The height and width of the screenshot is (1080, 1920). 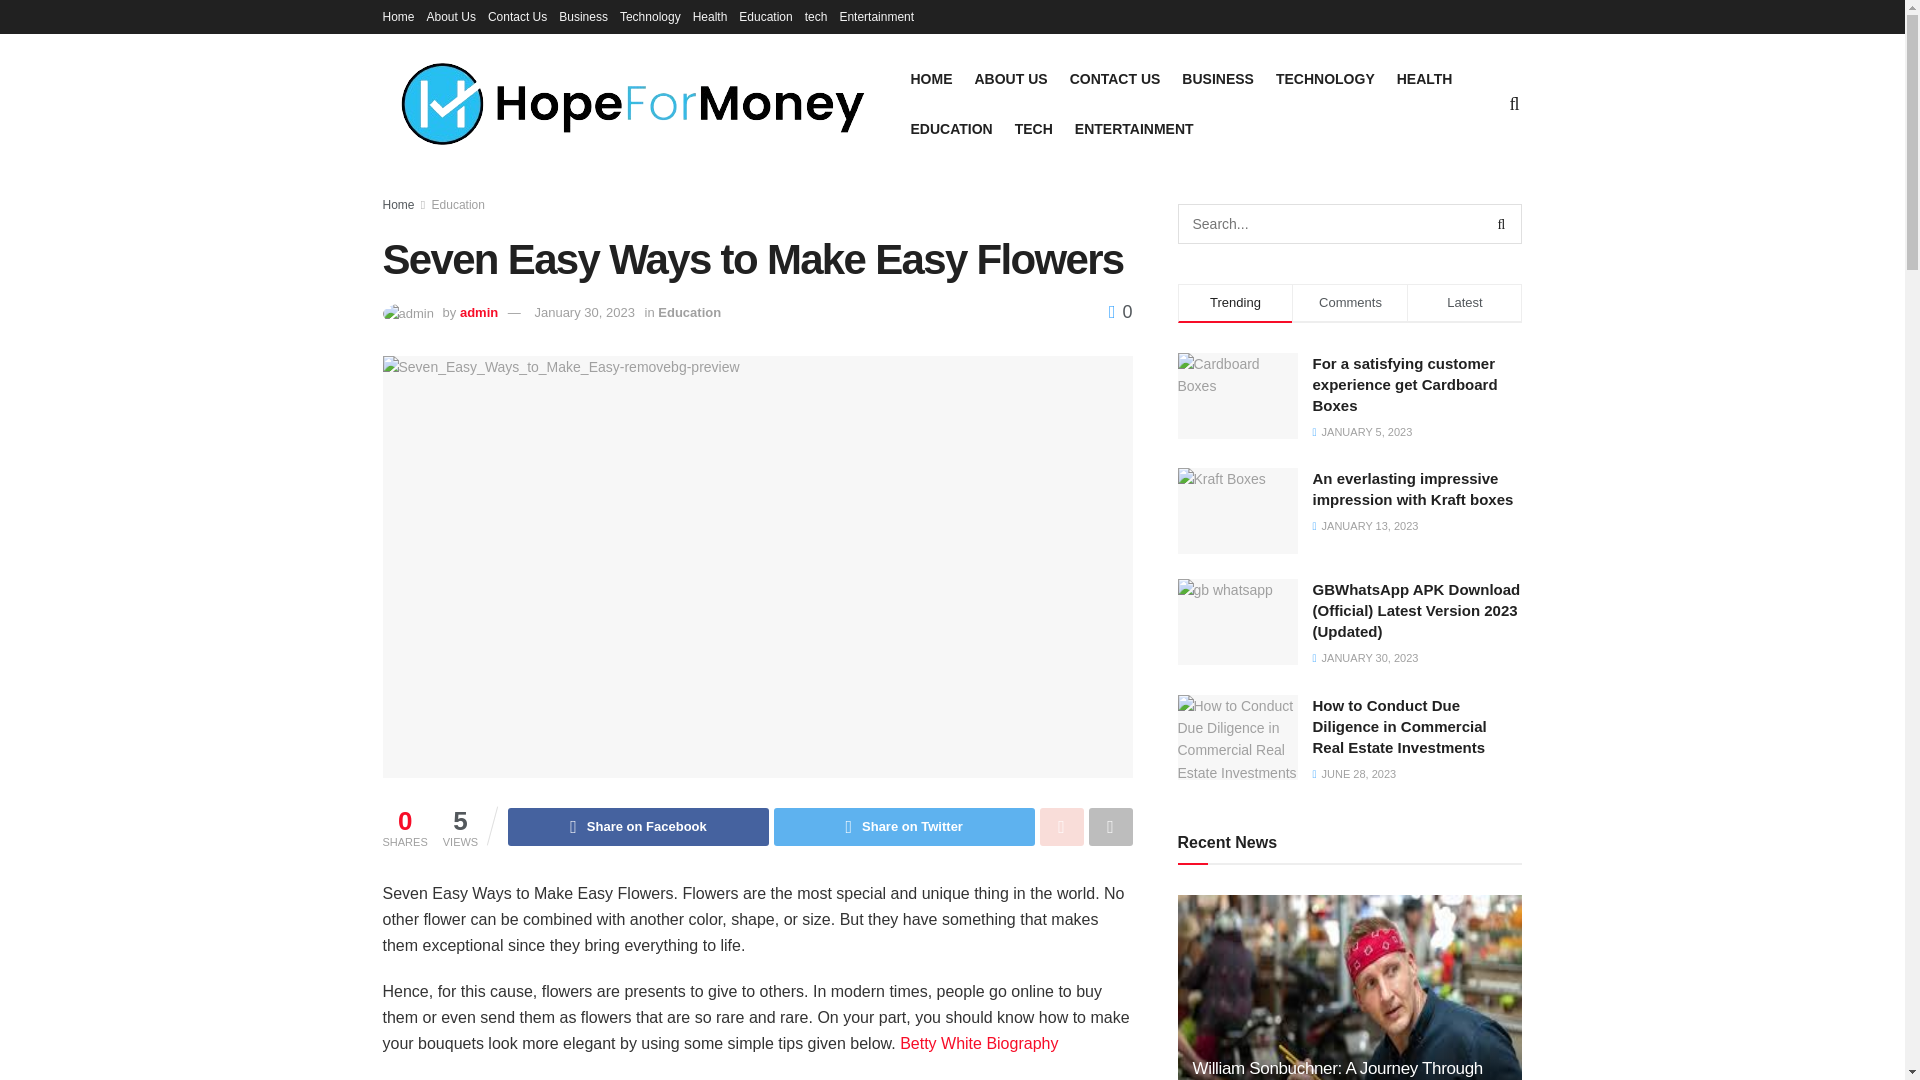 What do you see at coordinates (478, 312) in the screenshot?
I see `admin` at bounding box center [478, 312].